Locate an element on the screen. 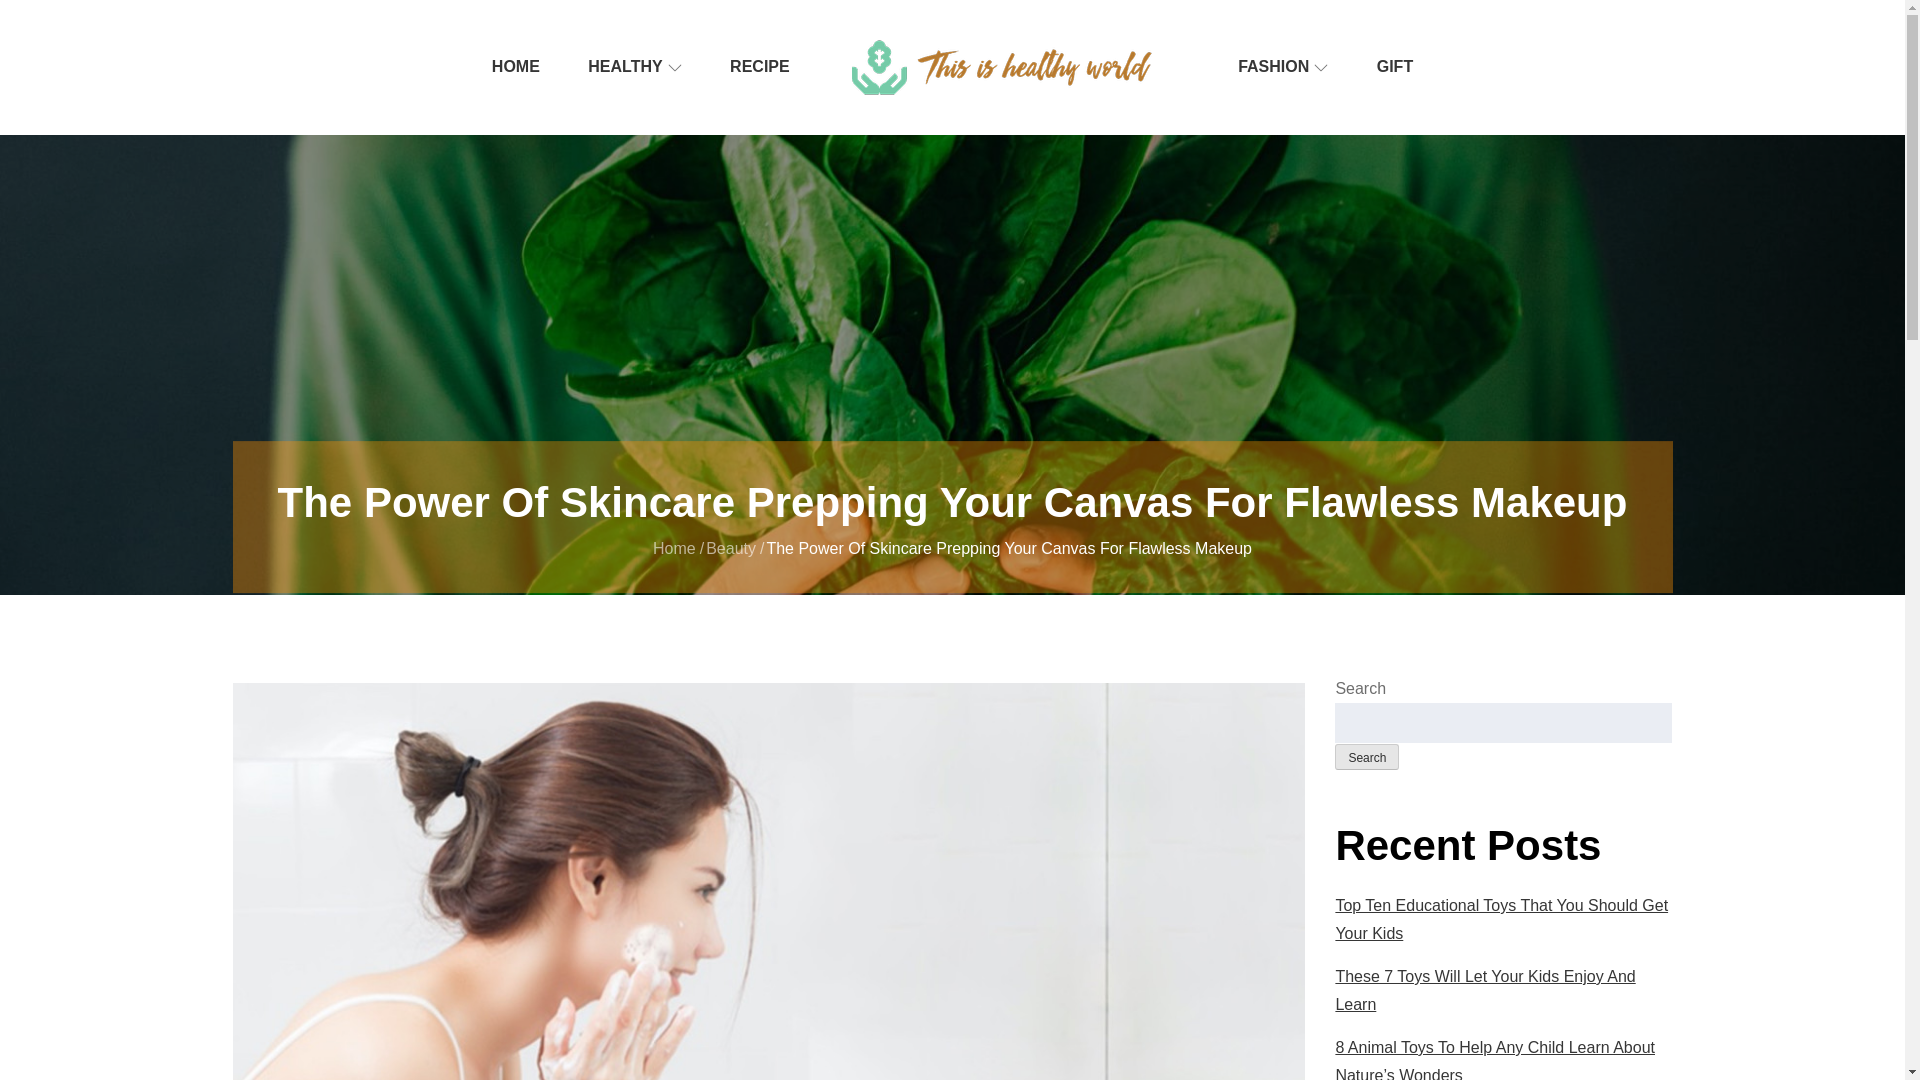 Image resolution: width=1920 pixels, height=1080 pixels. HEALTHY is located at coordinates (634, 66).